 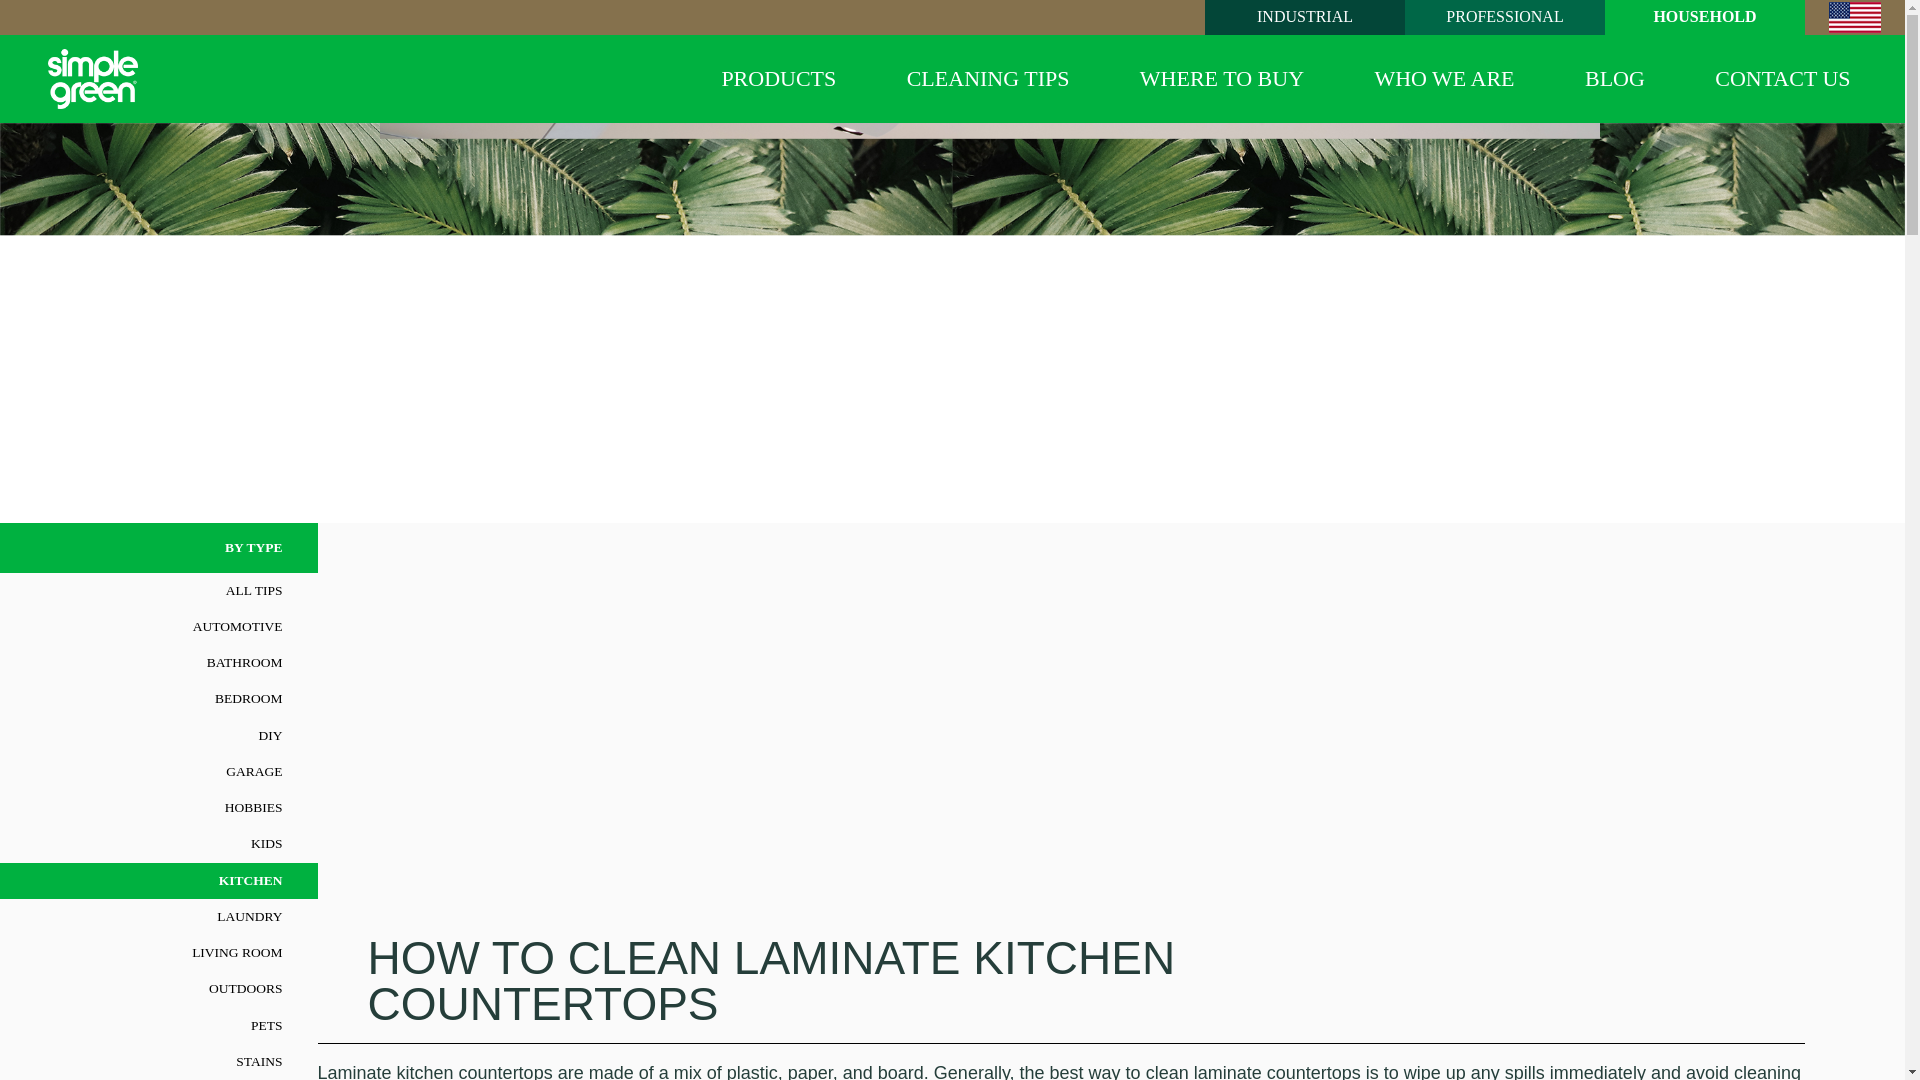 I want to click on HOUSEHOLD, so click(x=1704, y=14).